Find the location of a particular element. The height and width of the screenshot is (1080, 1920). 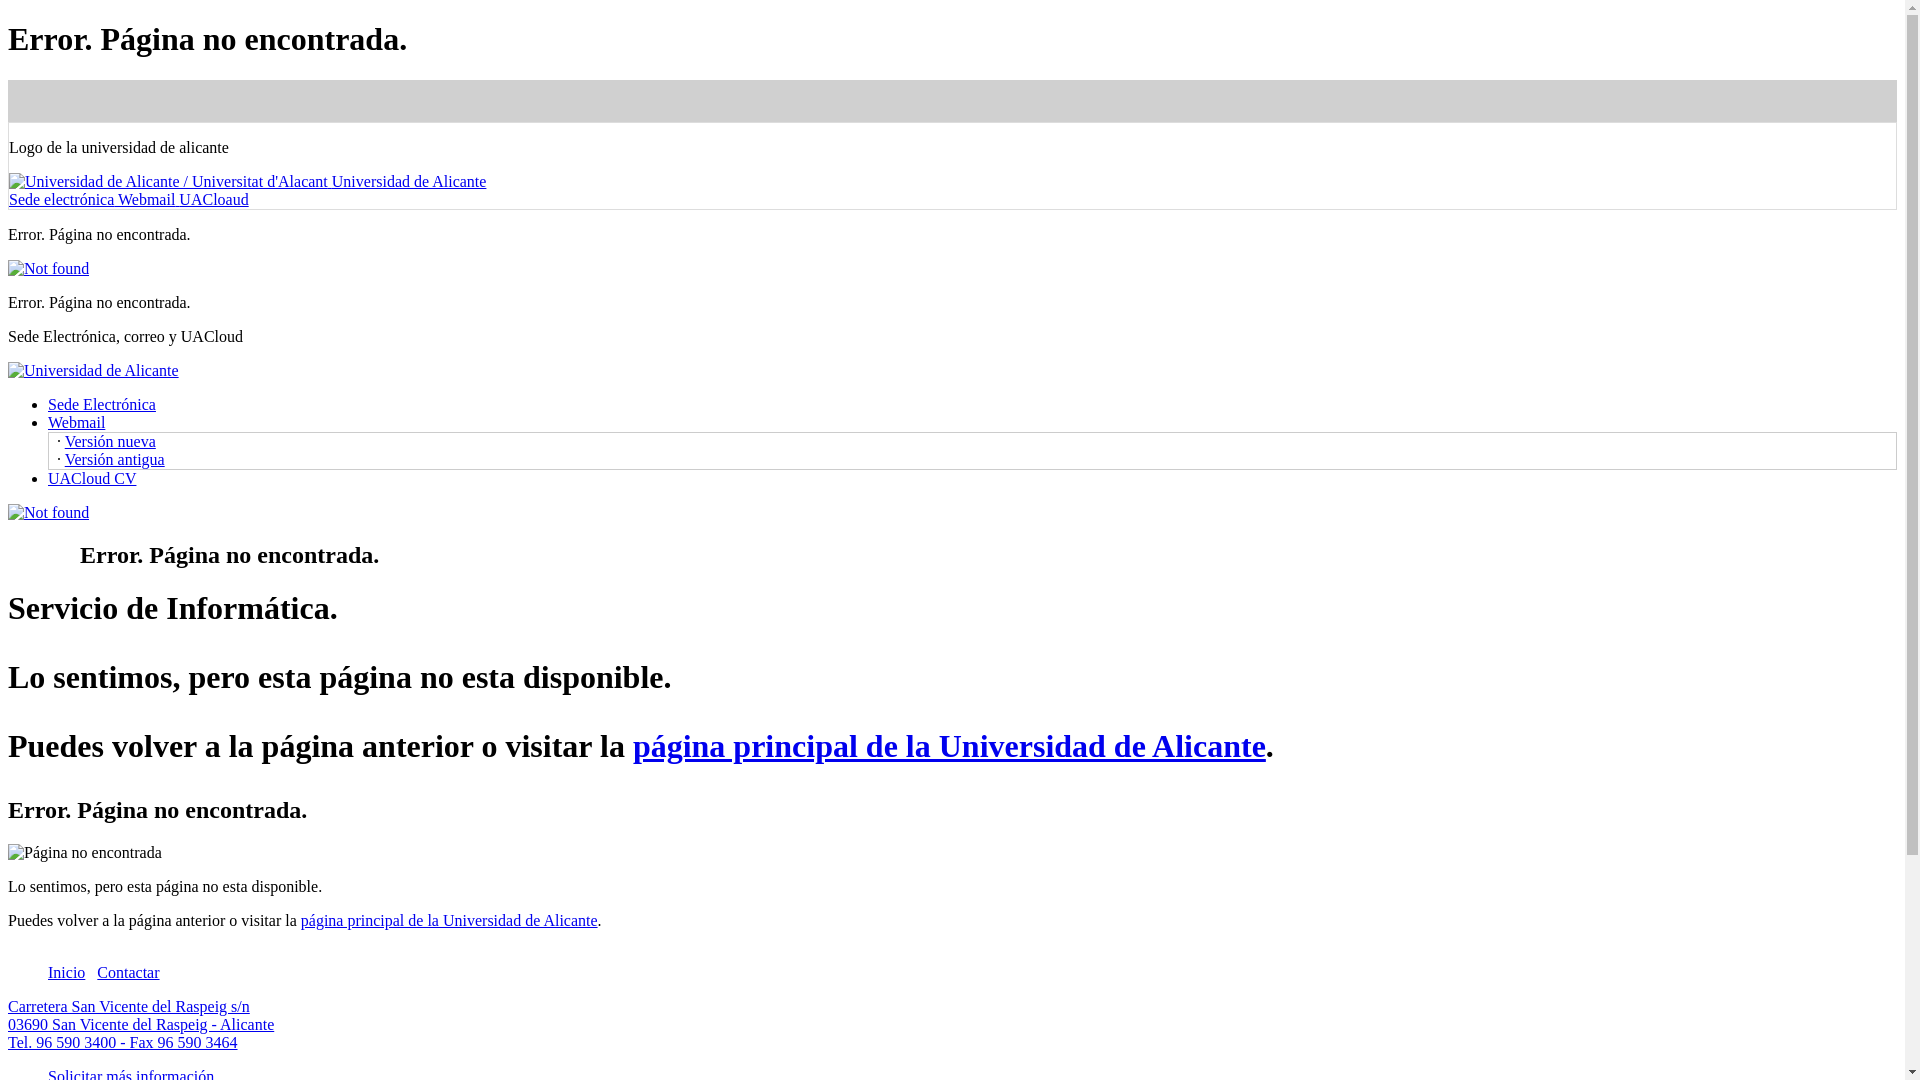

UACloud CV is located at coordinates (92, 478).